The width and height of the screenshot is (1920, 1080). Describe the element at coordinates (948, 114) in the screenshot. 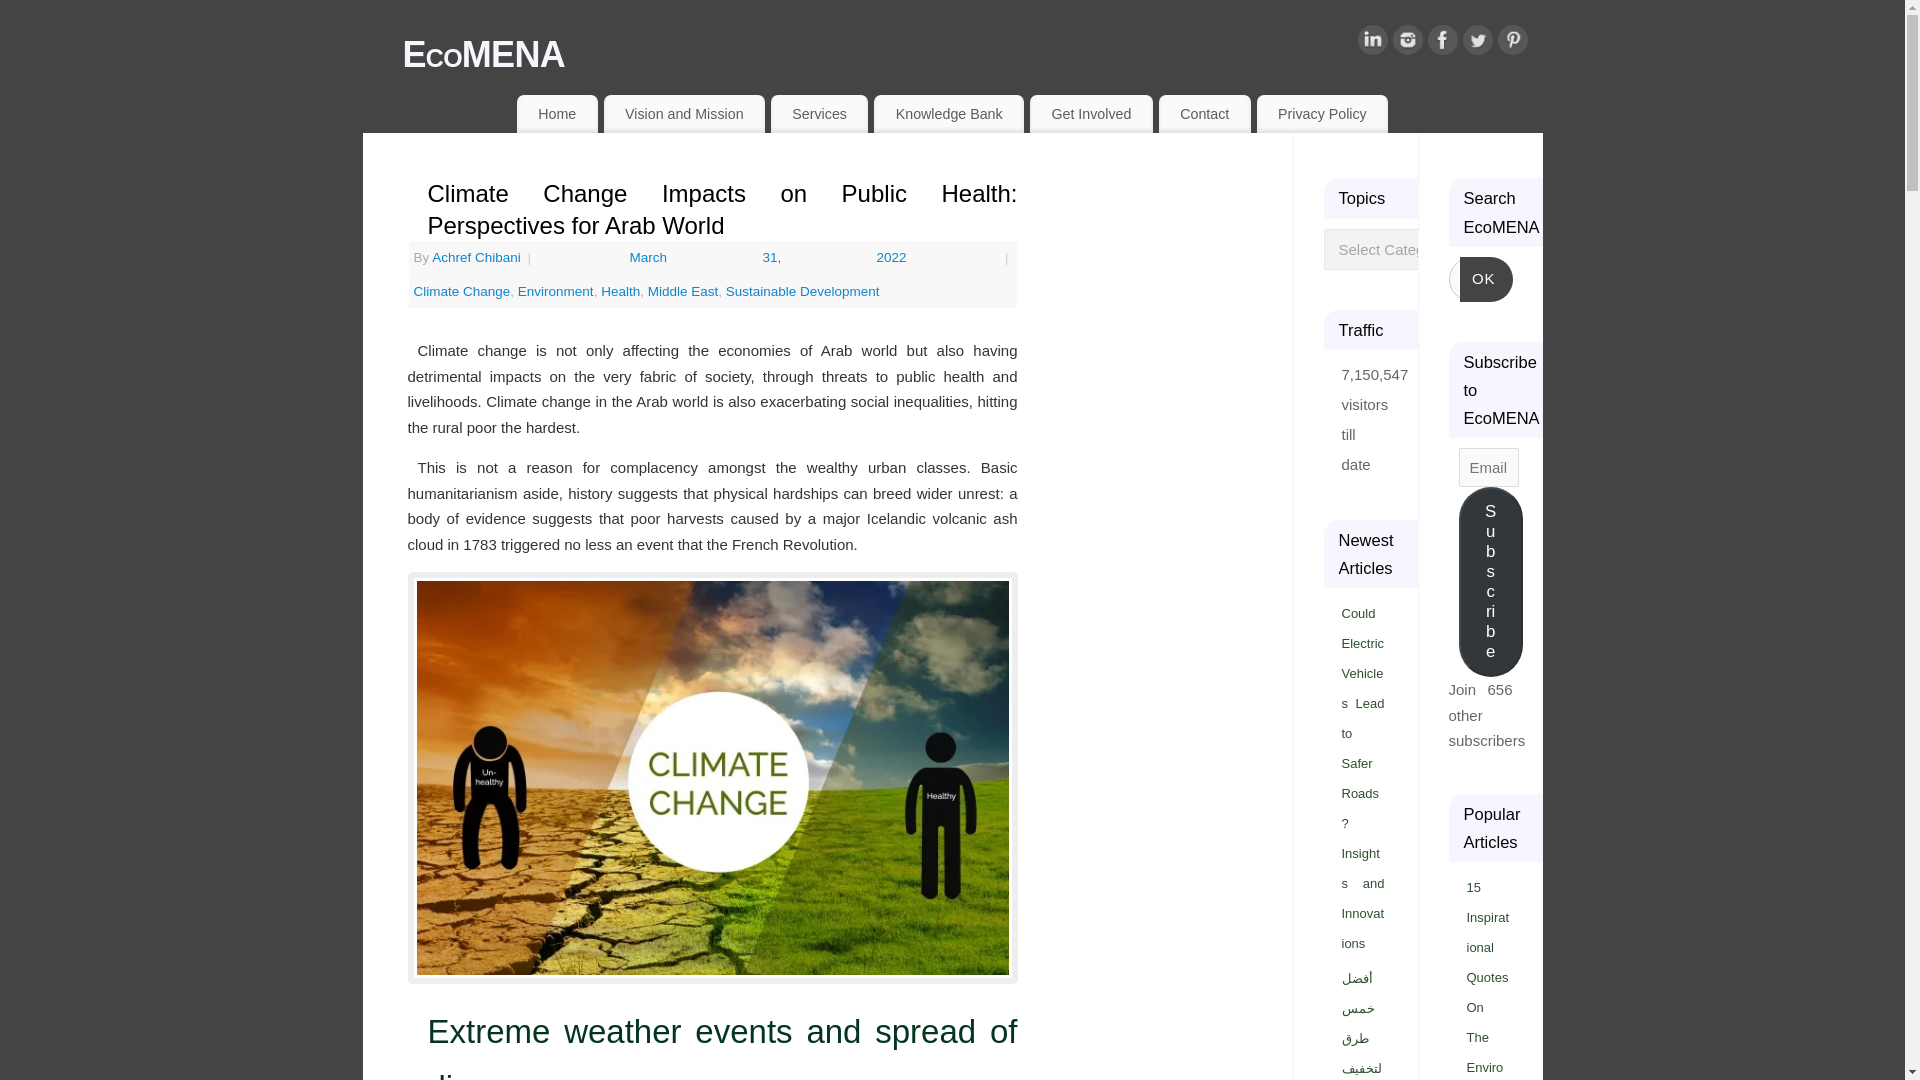

I see `Knowledge Bank` at that location.